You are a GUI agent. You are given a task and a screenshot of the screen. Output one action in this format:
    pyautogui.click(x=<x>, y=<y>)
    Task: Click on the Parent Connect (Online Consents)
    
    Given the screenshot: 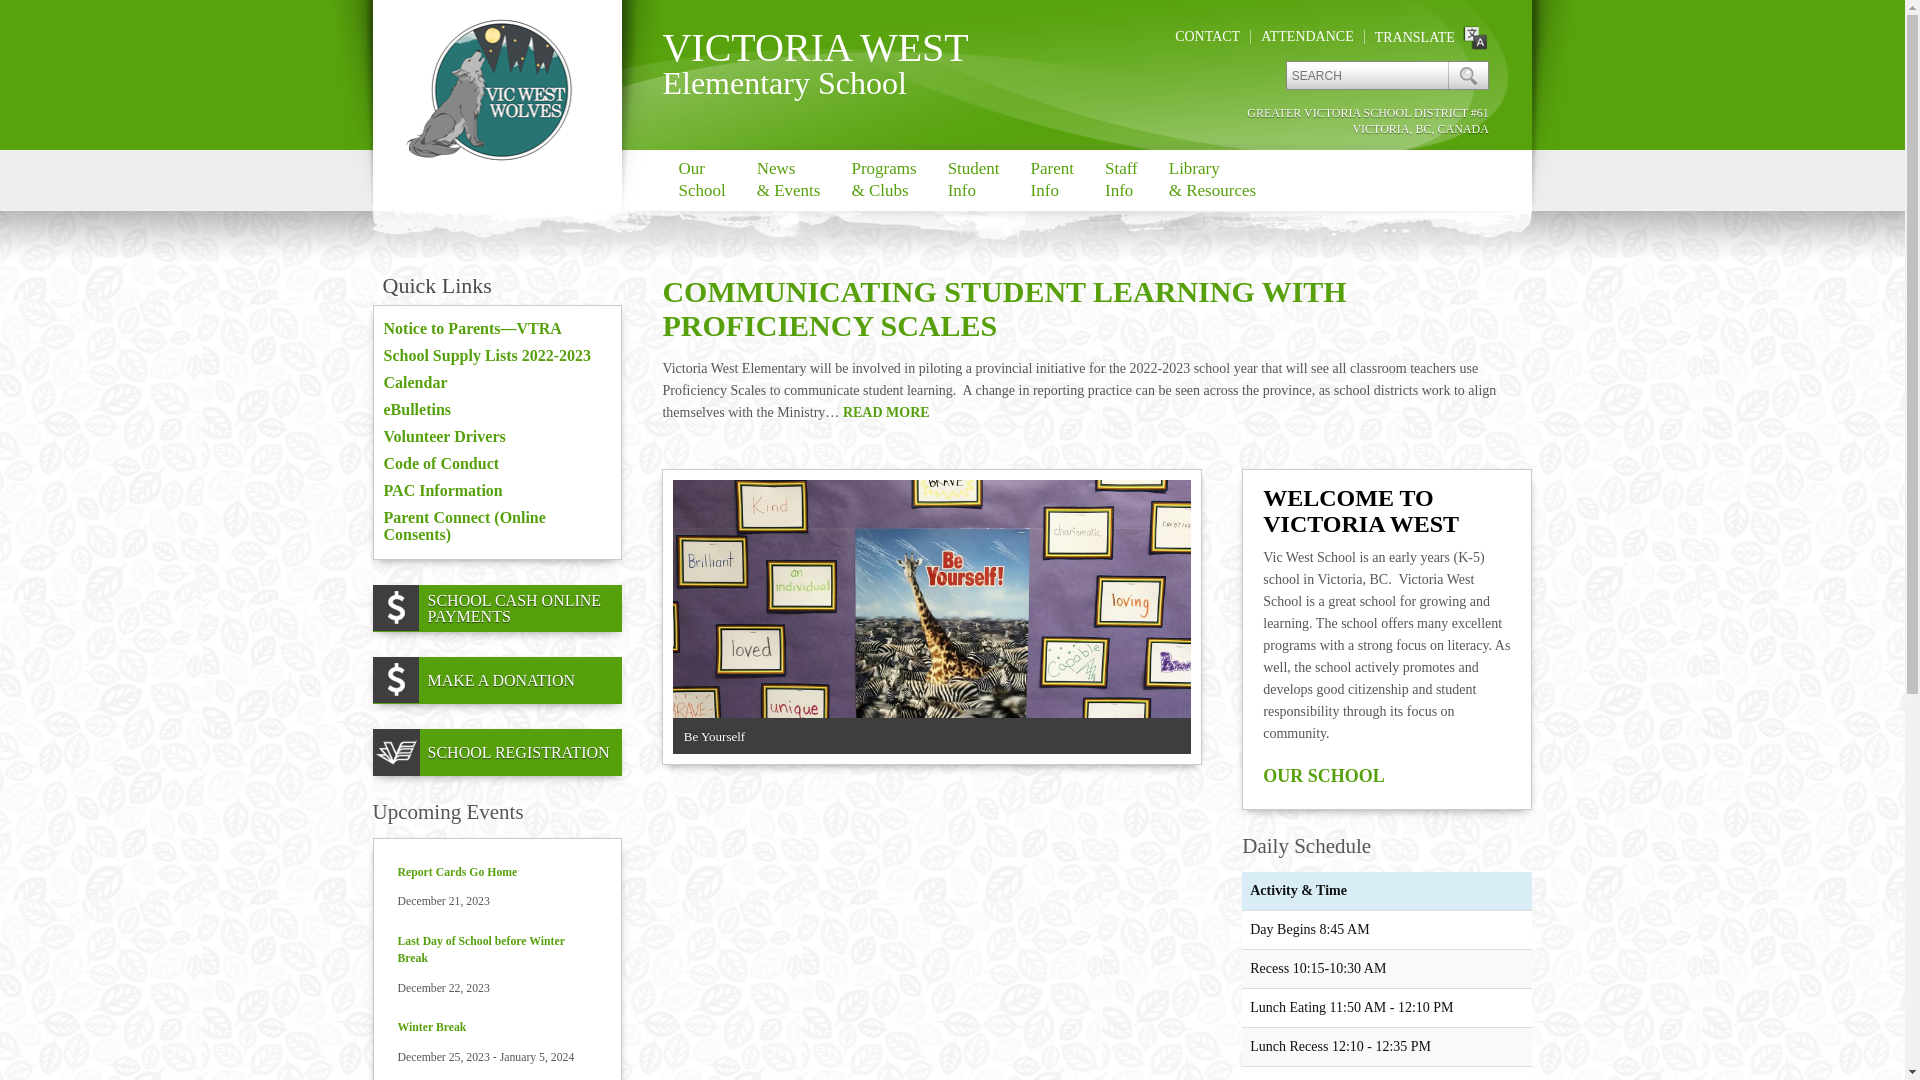 What is the action you would take?
    pyautogui.click(x=465, y=526)
    